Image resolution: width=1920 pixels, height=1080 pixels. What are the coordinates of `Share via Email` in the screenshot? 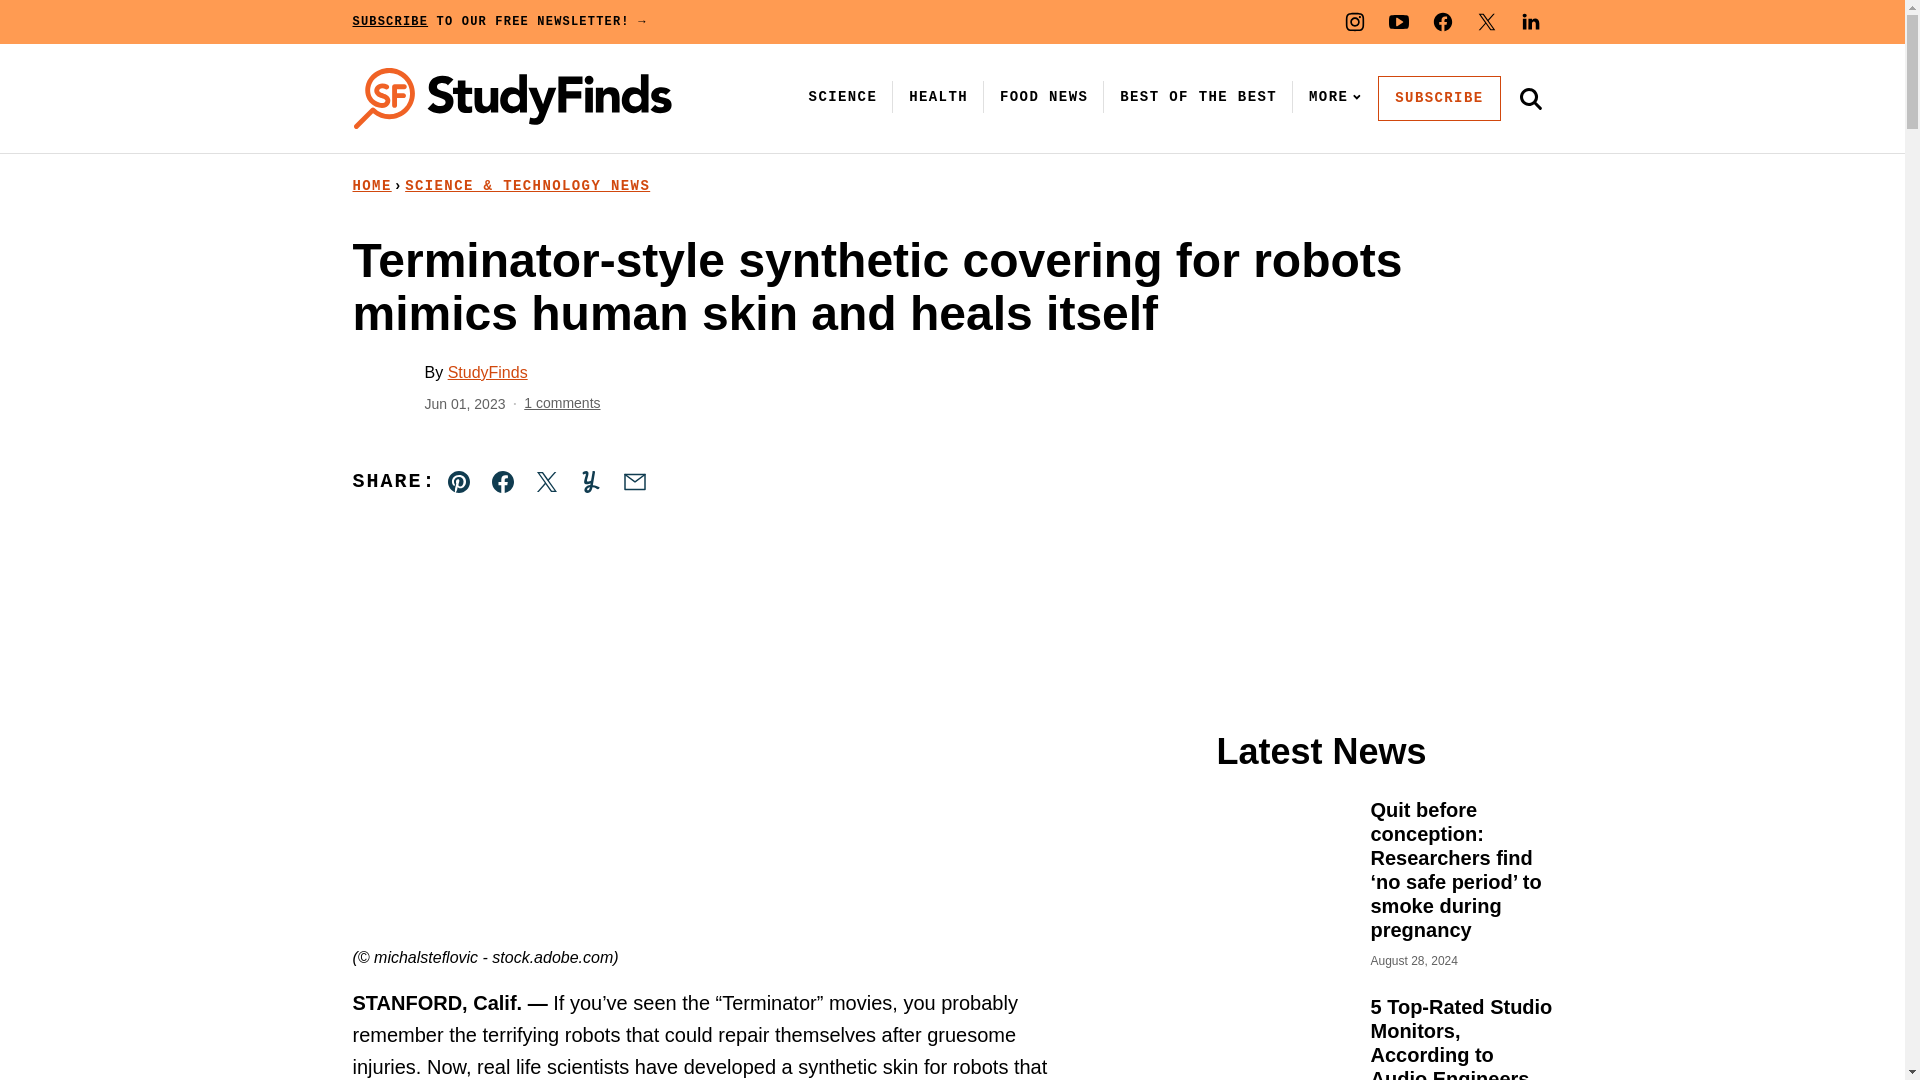 It's located at (634, 482).